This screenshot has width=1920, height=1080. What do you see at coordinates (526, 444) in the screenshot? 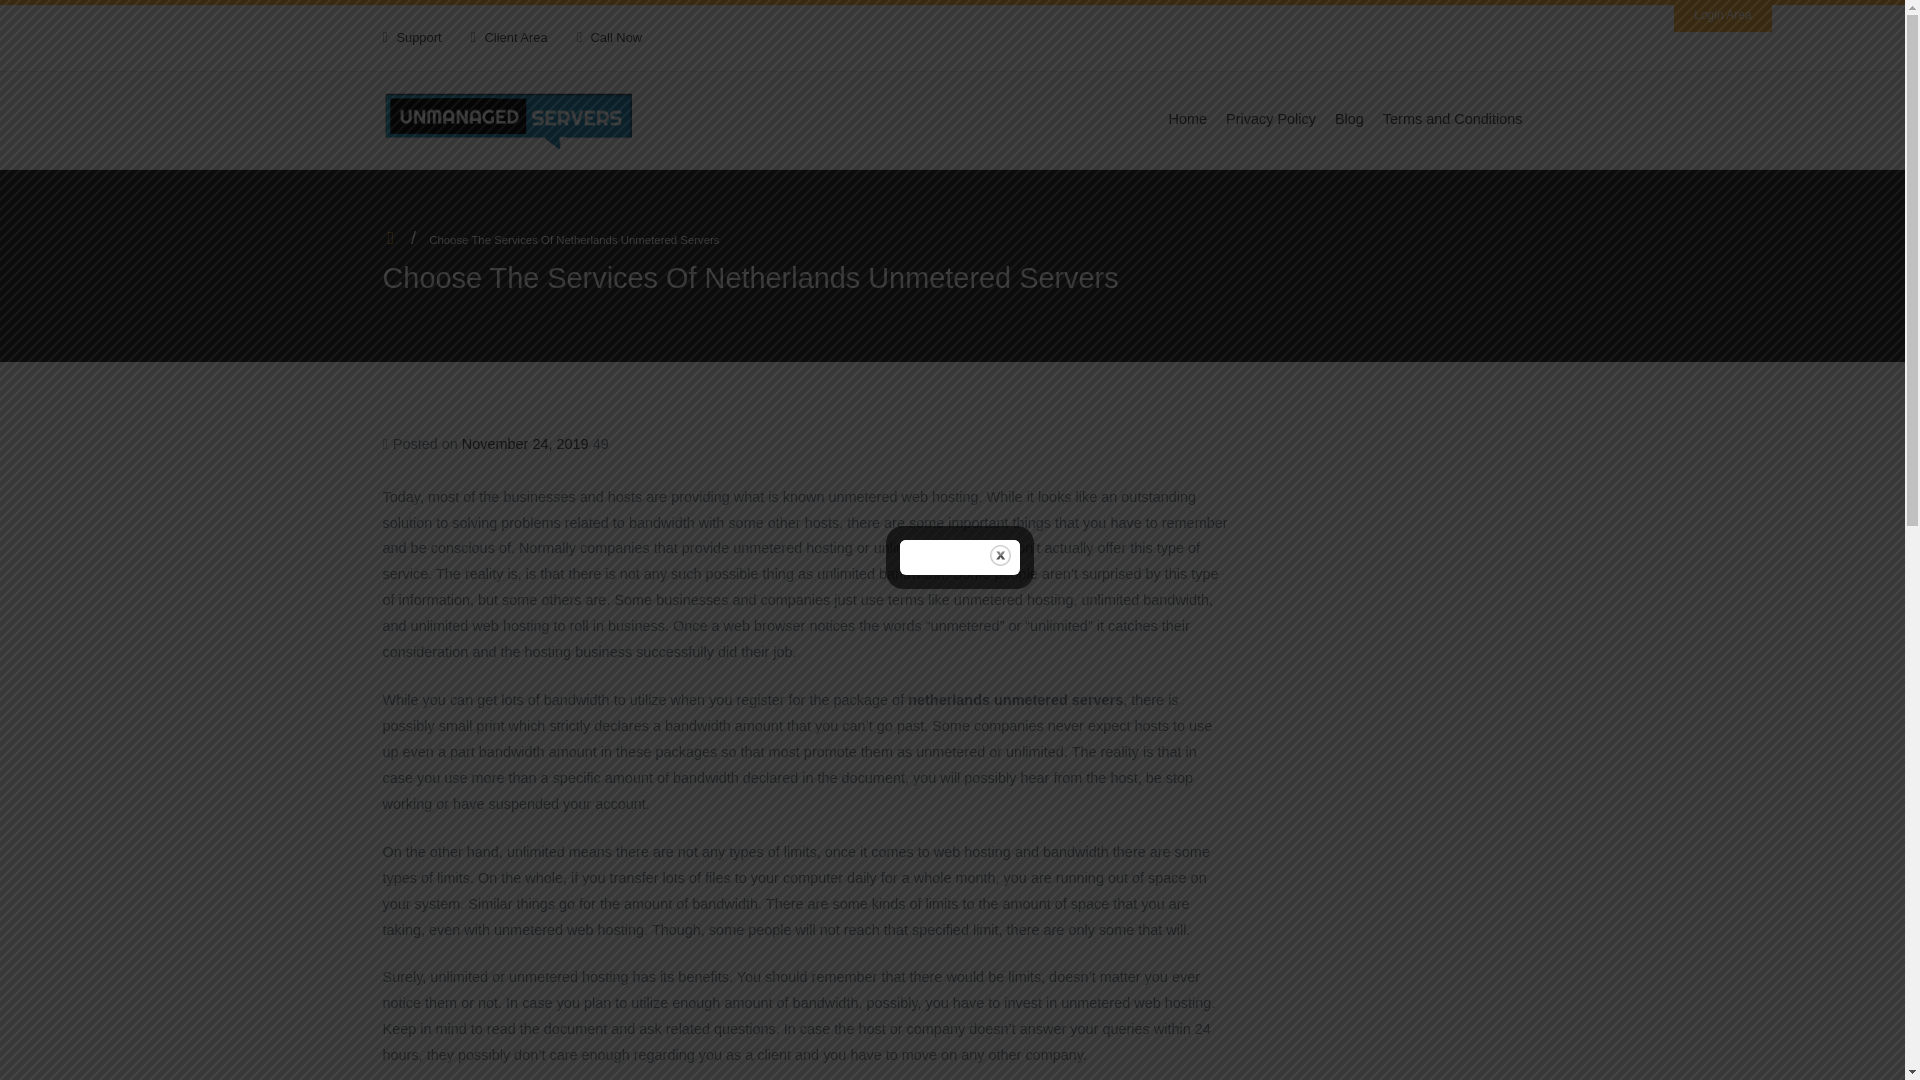
I see `November 24, 2019` at bounding box center [526, 444].